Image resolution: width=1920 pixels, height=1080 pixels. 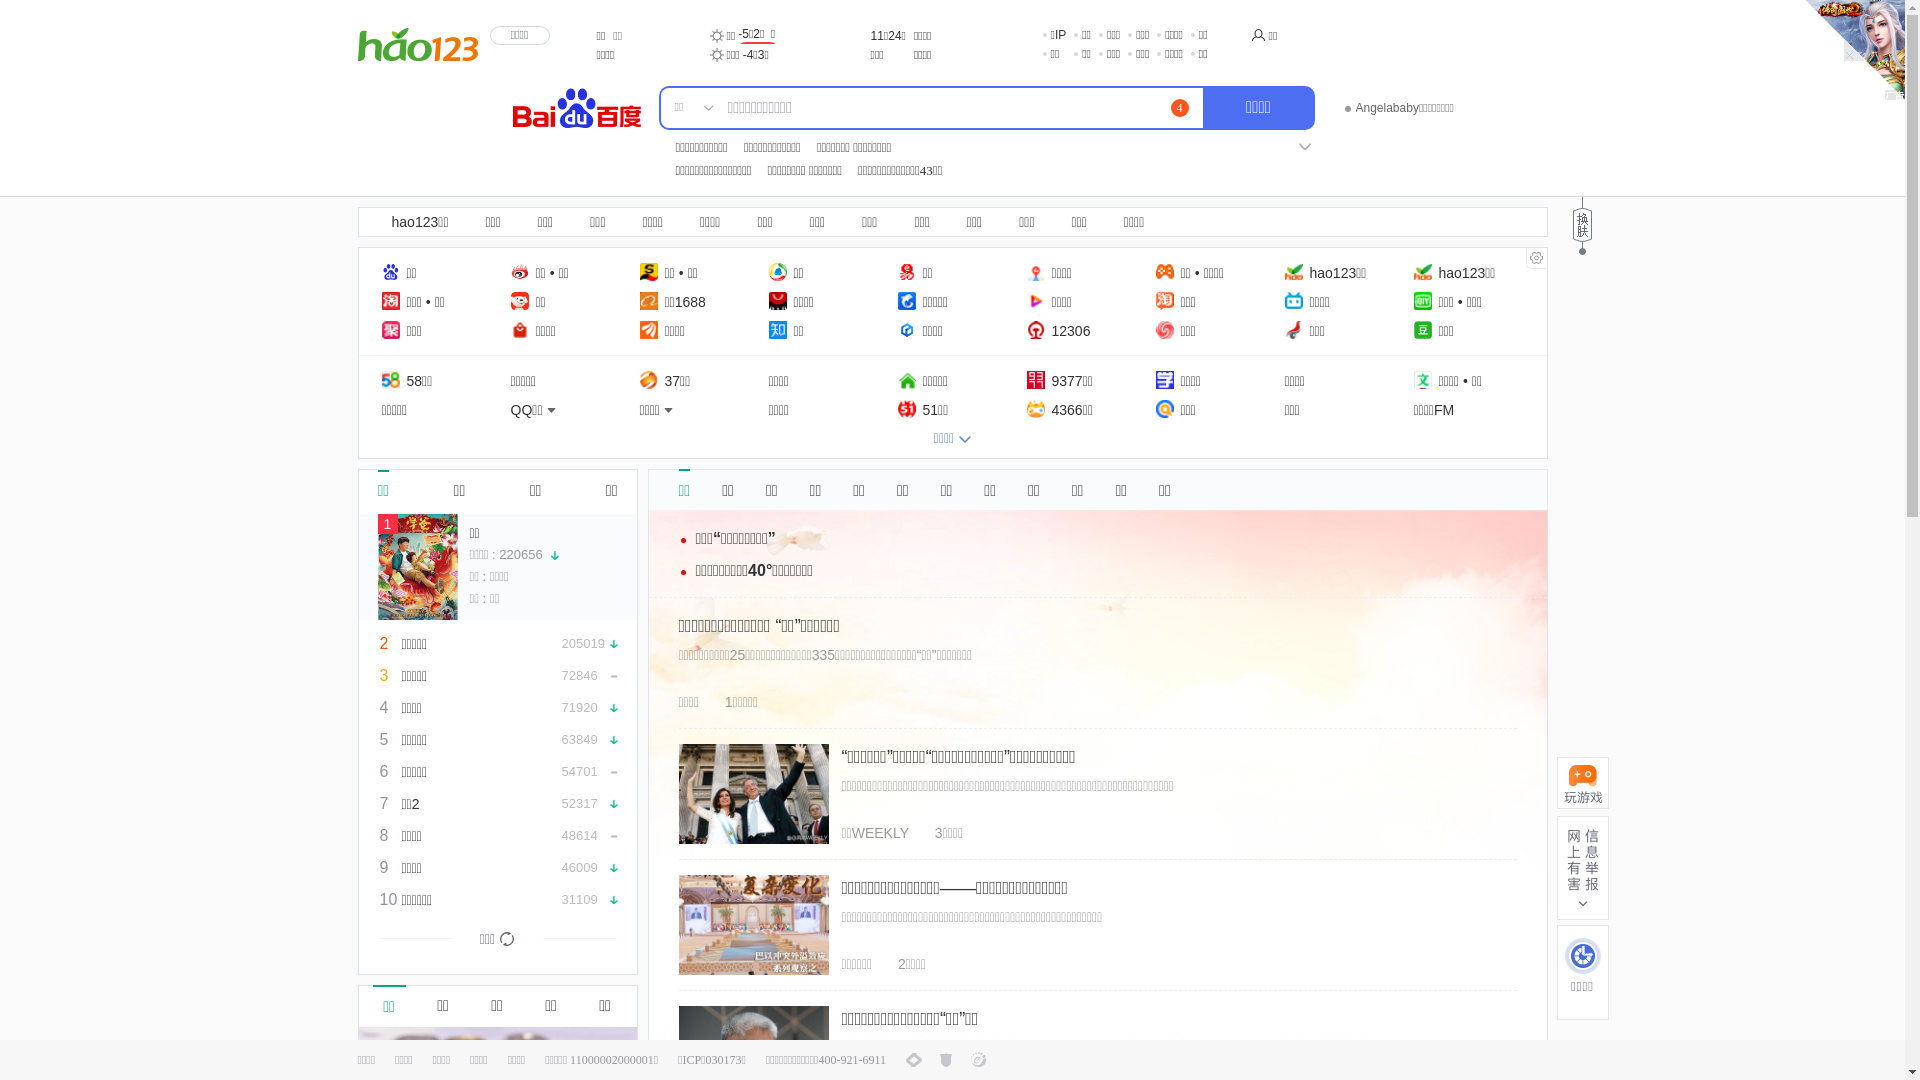 What do you see at coordinates (1179, 108) in the screenshot?
I see `4` at bounding box center [1179, 108].